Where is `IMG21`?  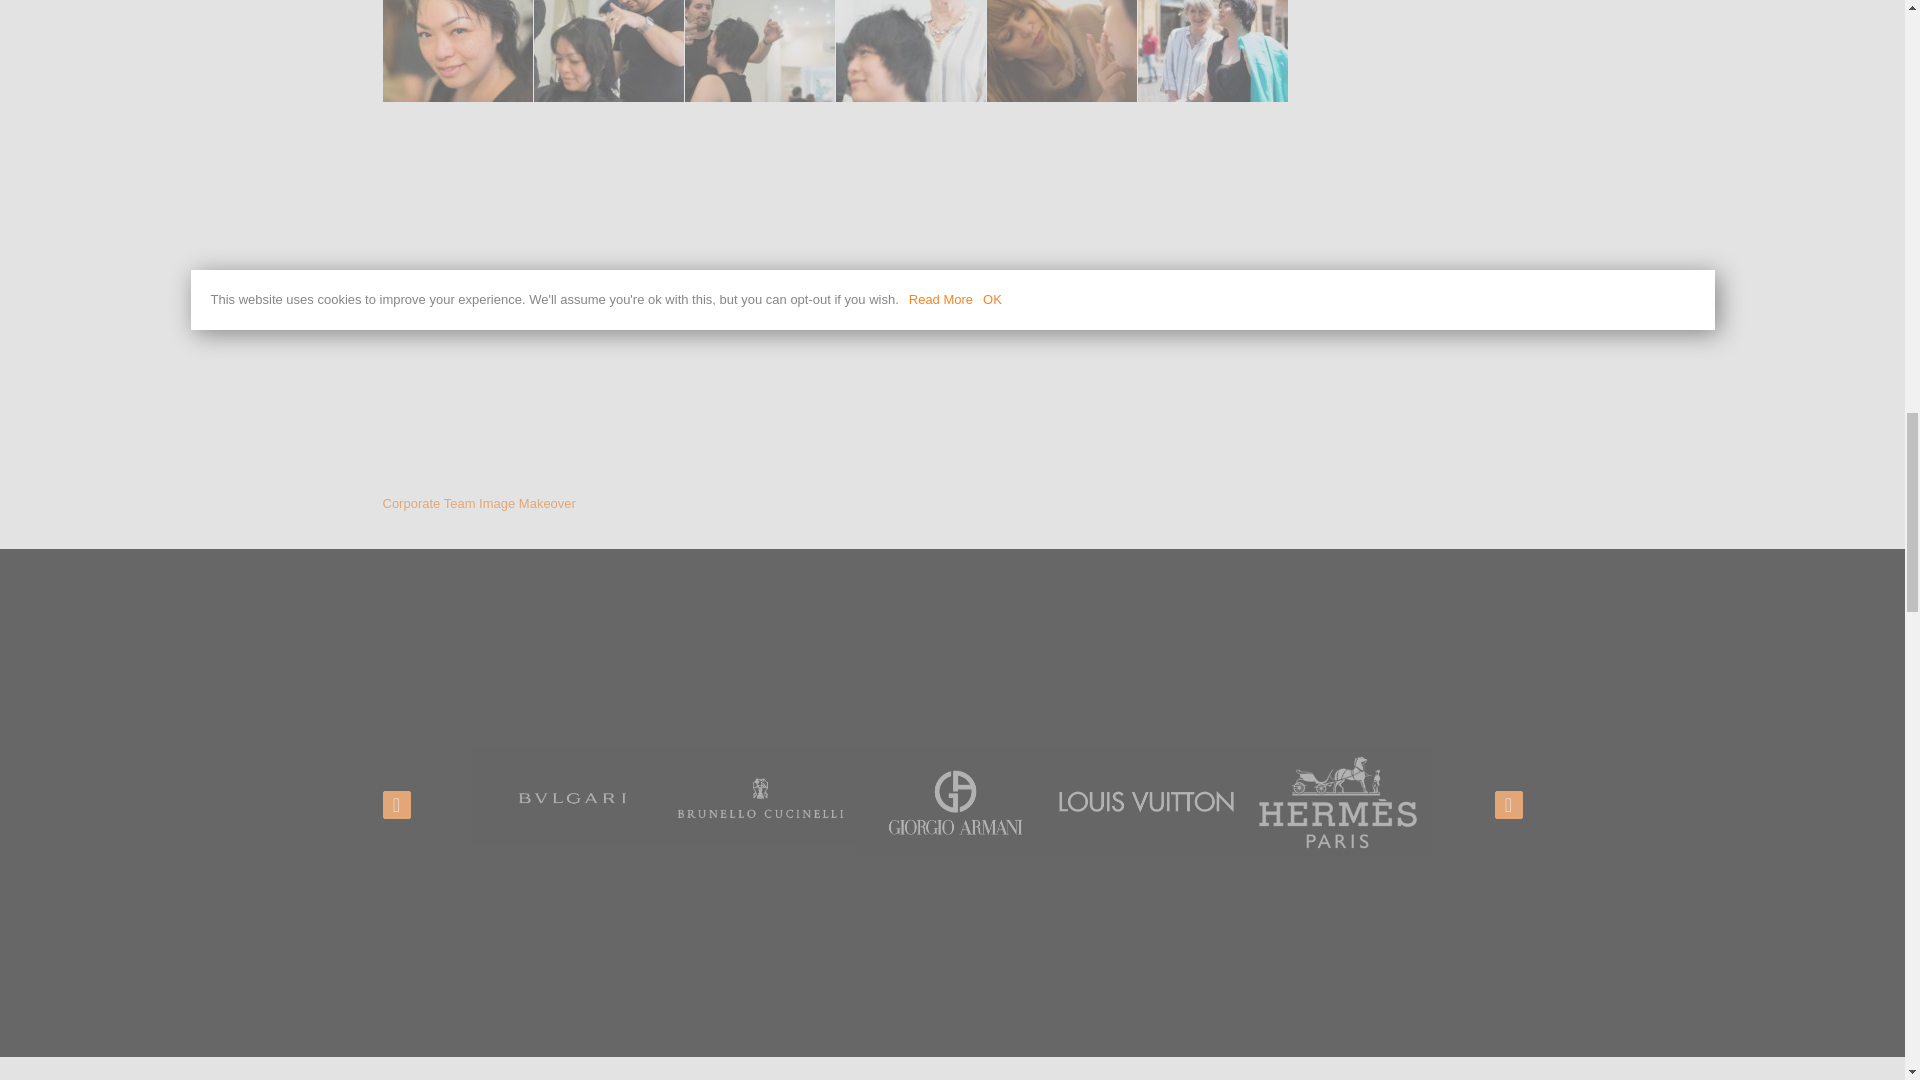 IMG21 is located at coordinates (1213, 50).